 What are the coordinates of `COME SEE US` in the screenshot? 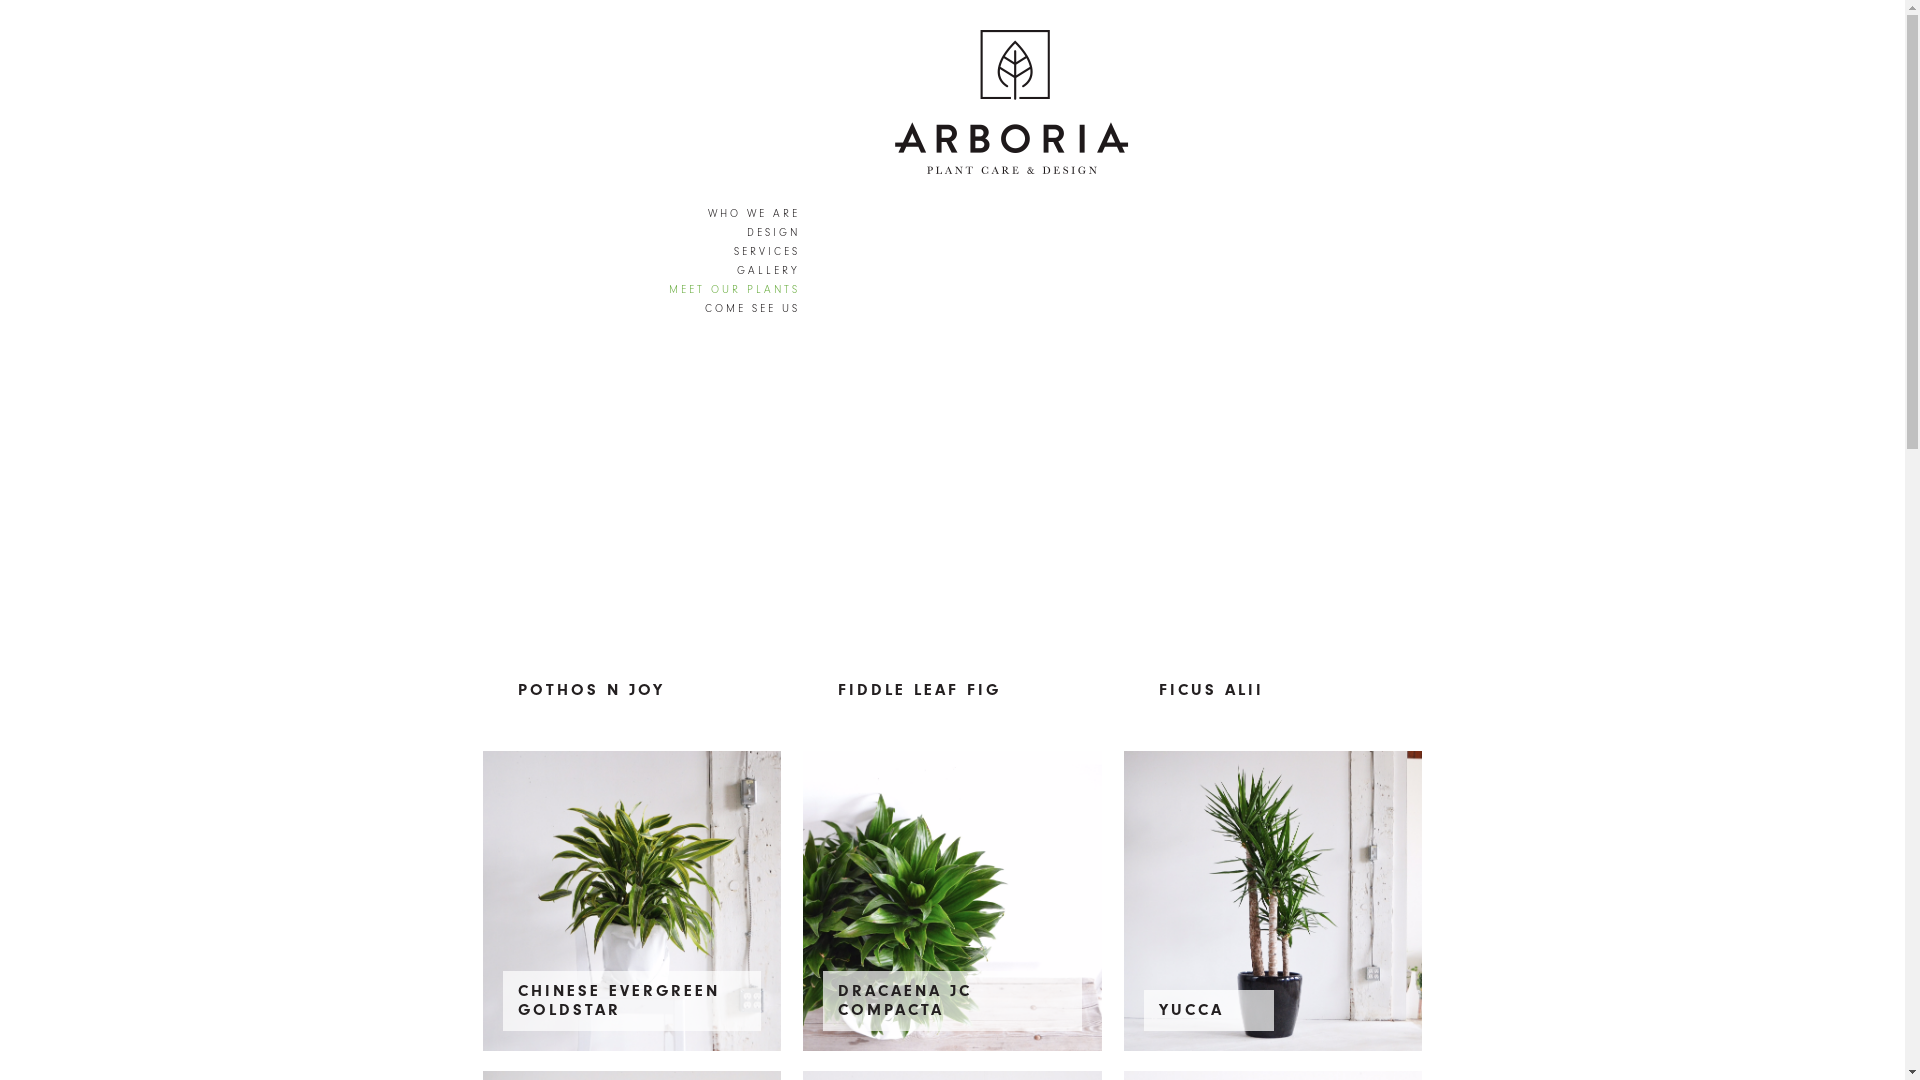 It's located at (734, 308).